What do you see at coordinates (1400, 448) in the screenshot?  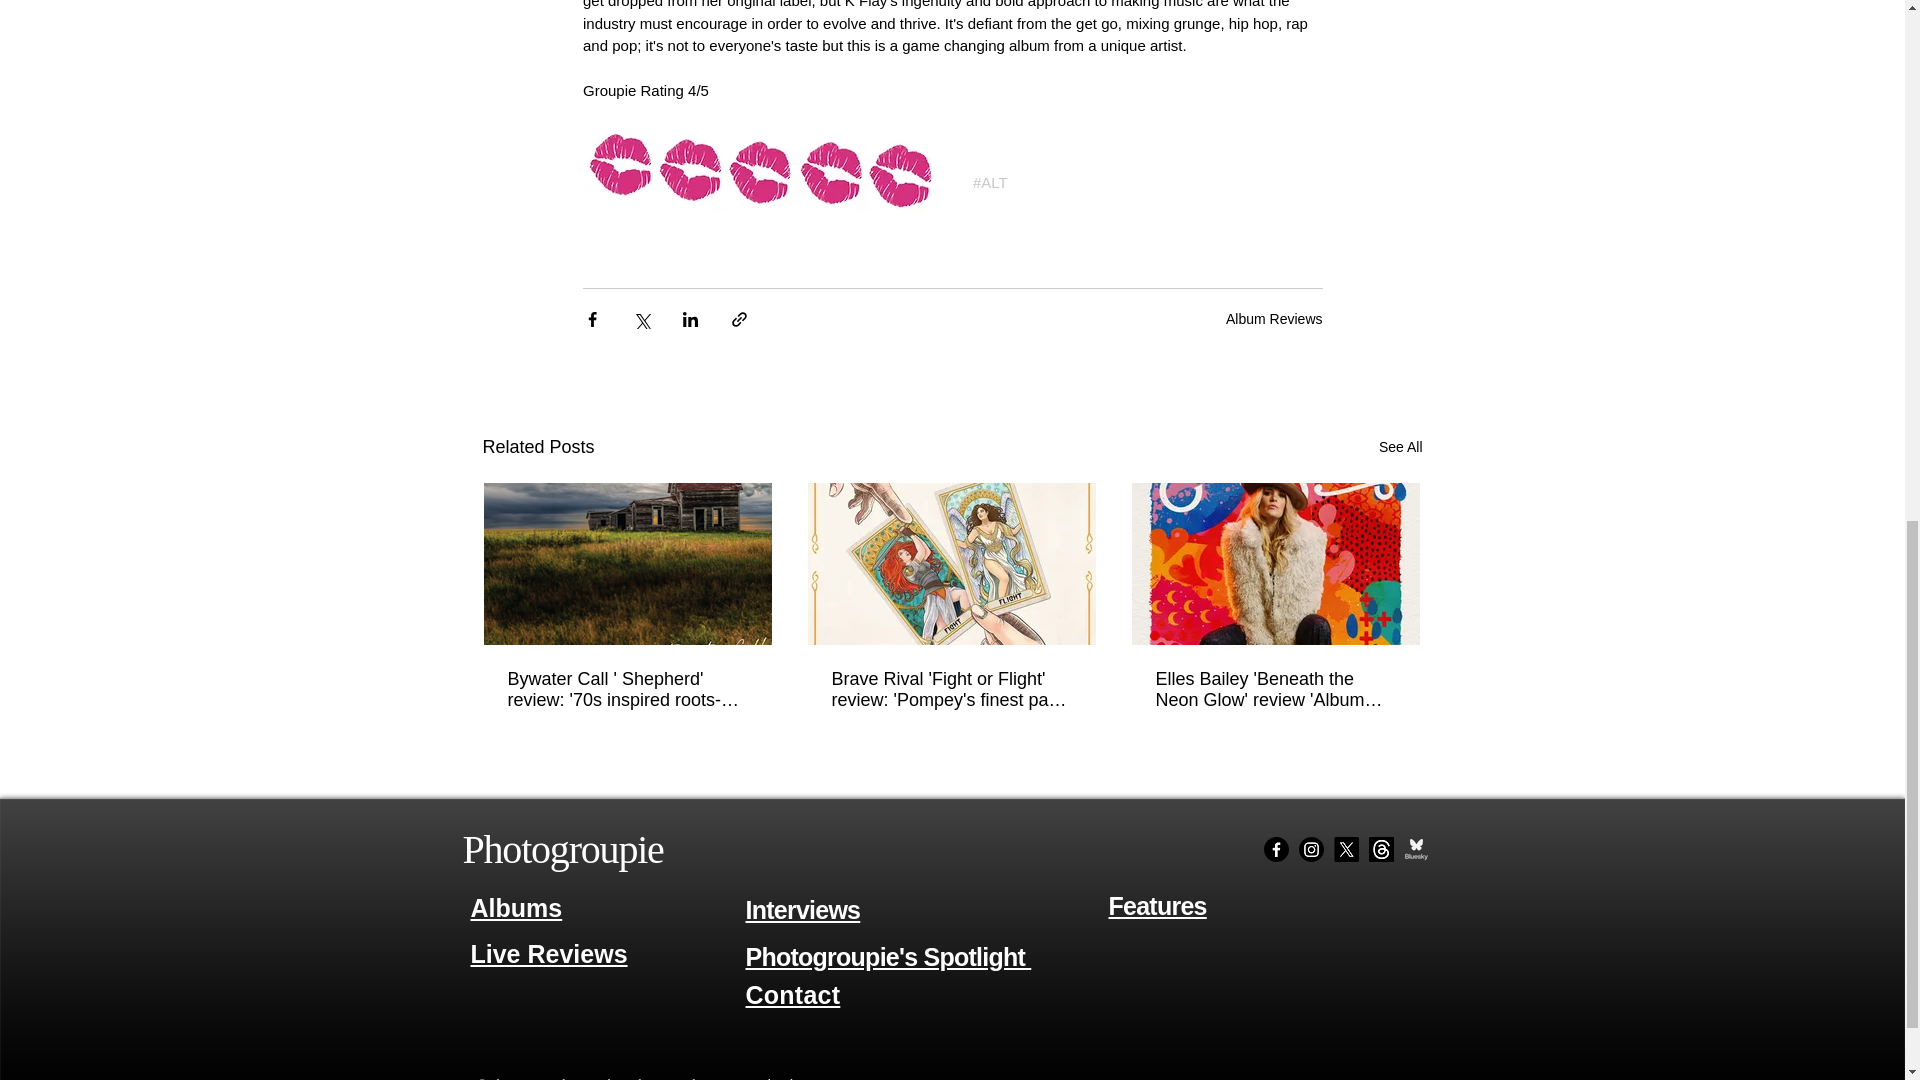 I see `See All` at bounding box center [1400, 448].